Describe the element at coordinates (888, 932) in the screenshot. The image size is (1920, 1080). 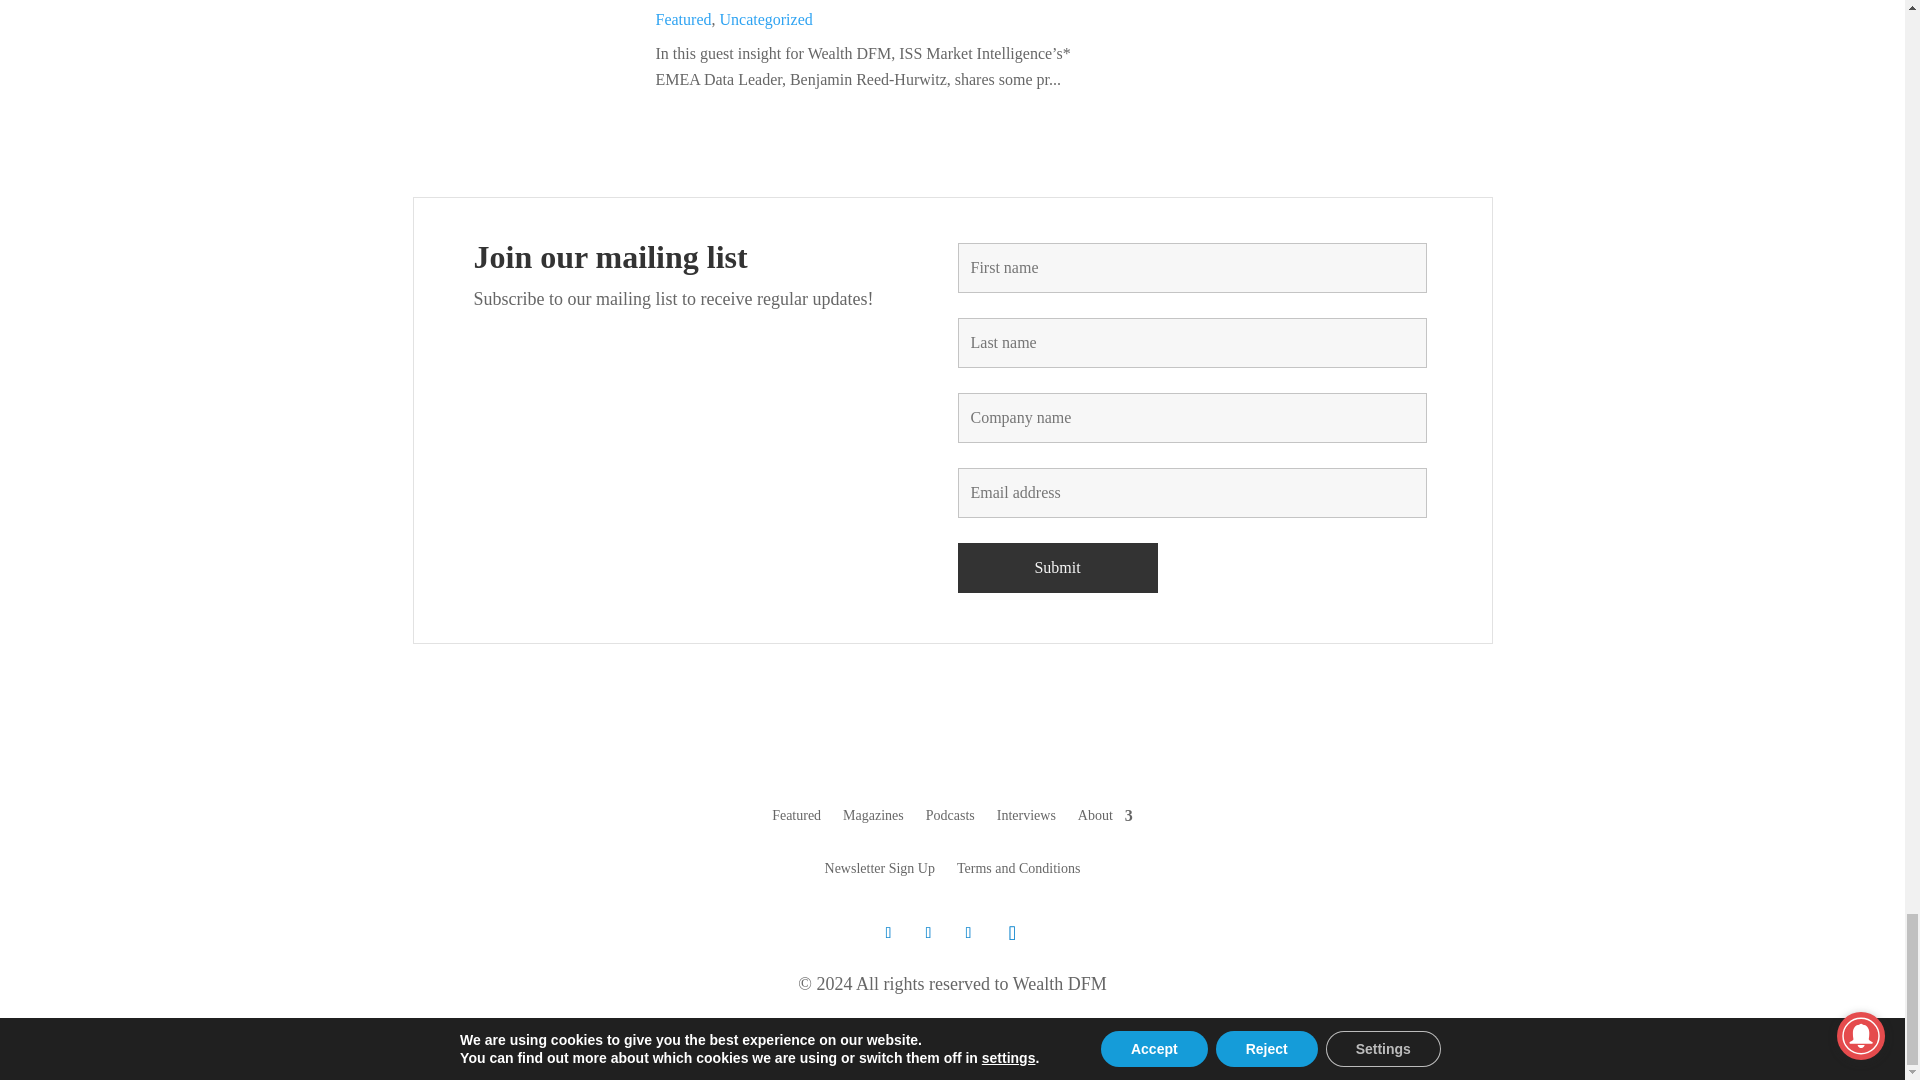
I see `Follow on X` at that location.